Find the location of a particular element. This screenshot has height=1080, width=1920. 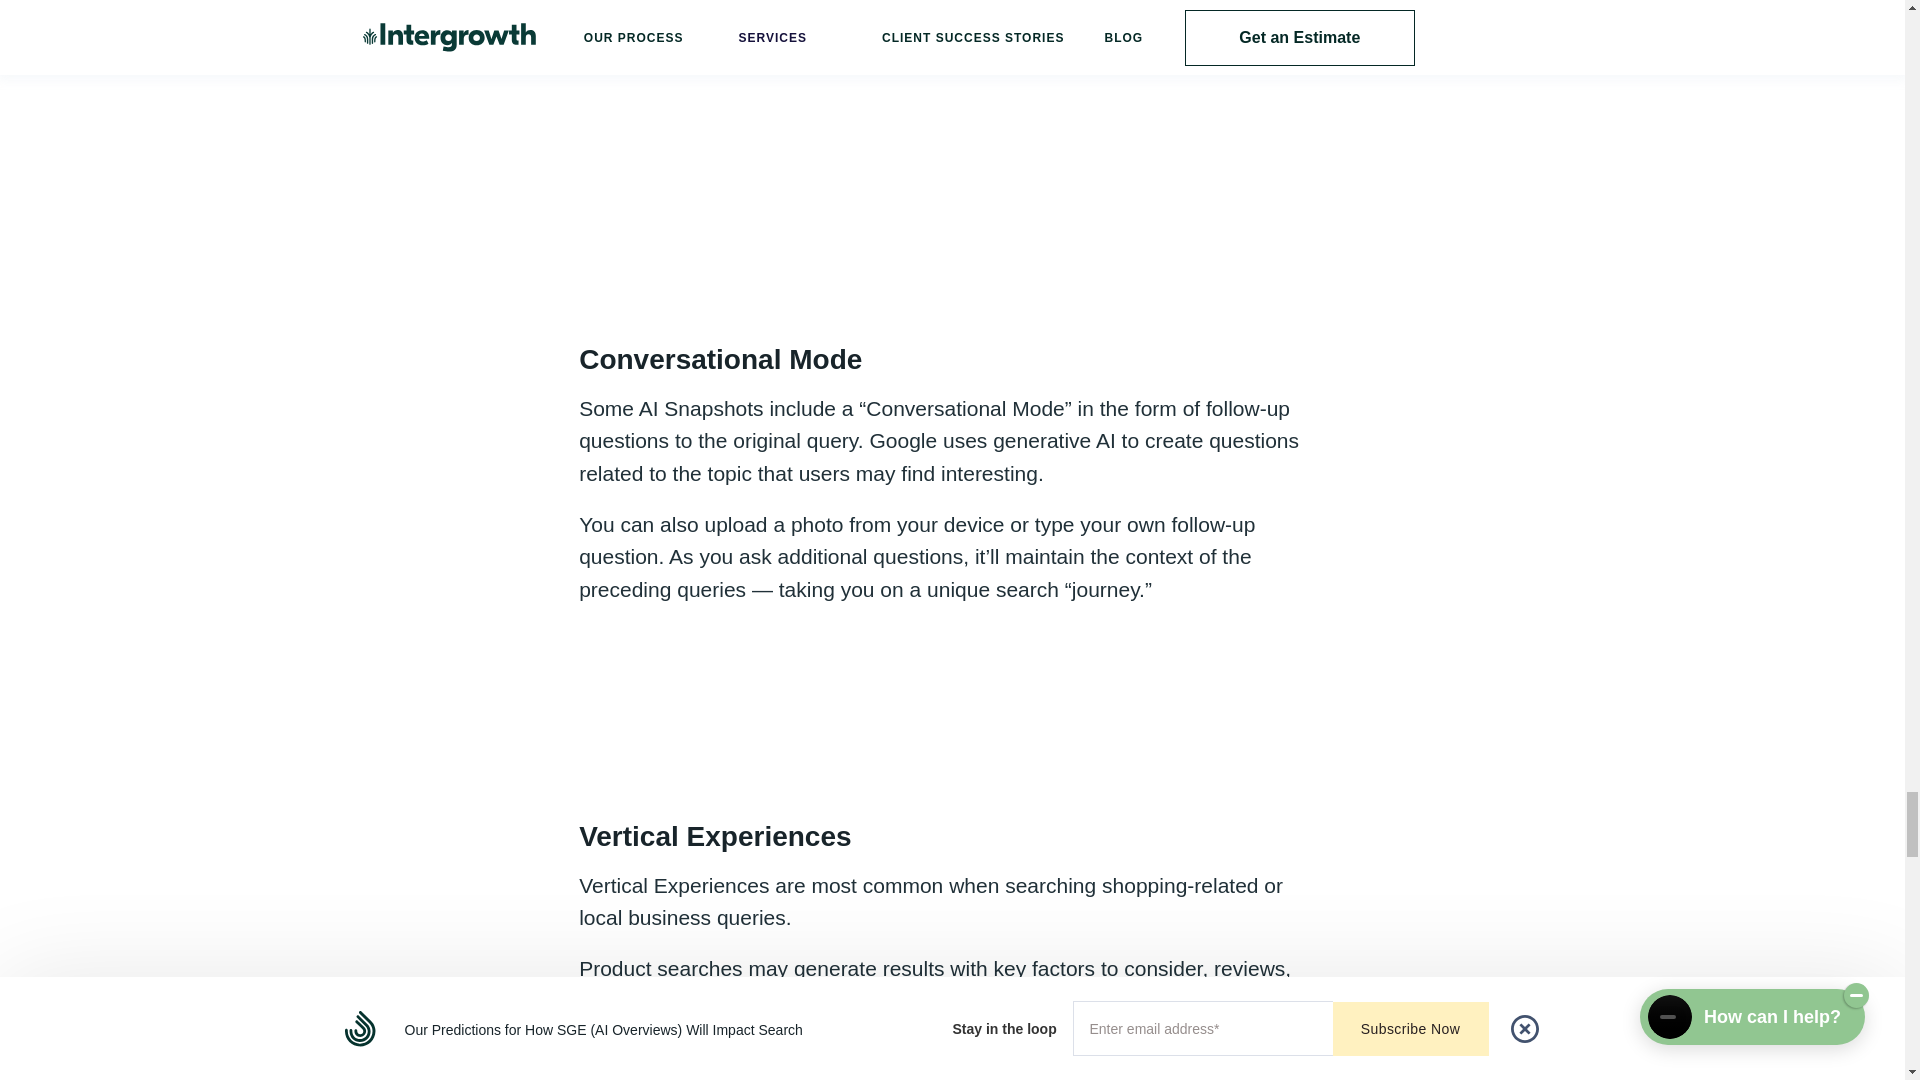

seo sge predictions conversational mode is located at coordinates (952, 710).